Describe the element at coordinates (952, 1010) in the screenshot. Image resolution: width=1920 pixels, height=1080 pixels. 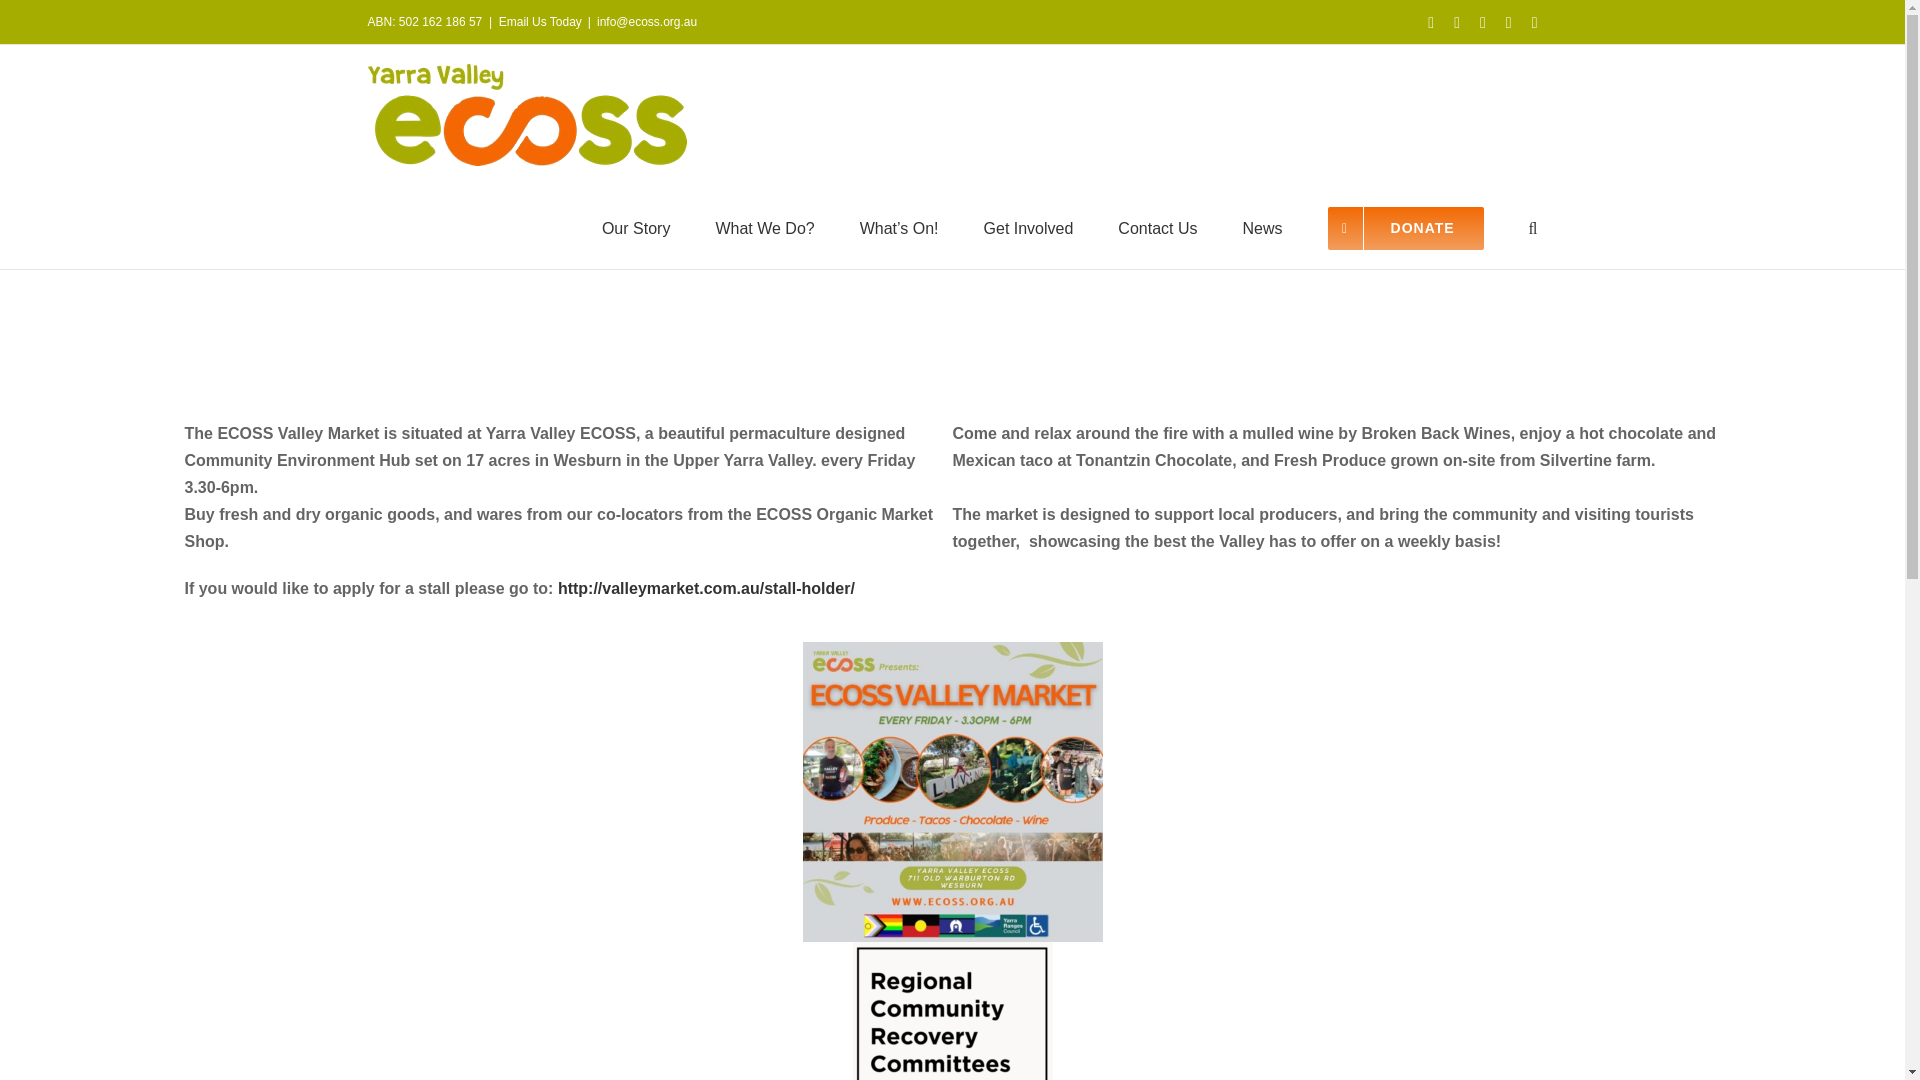
I see `RCRC logo` at that location.